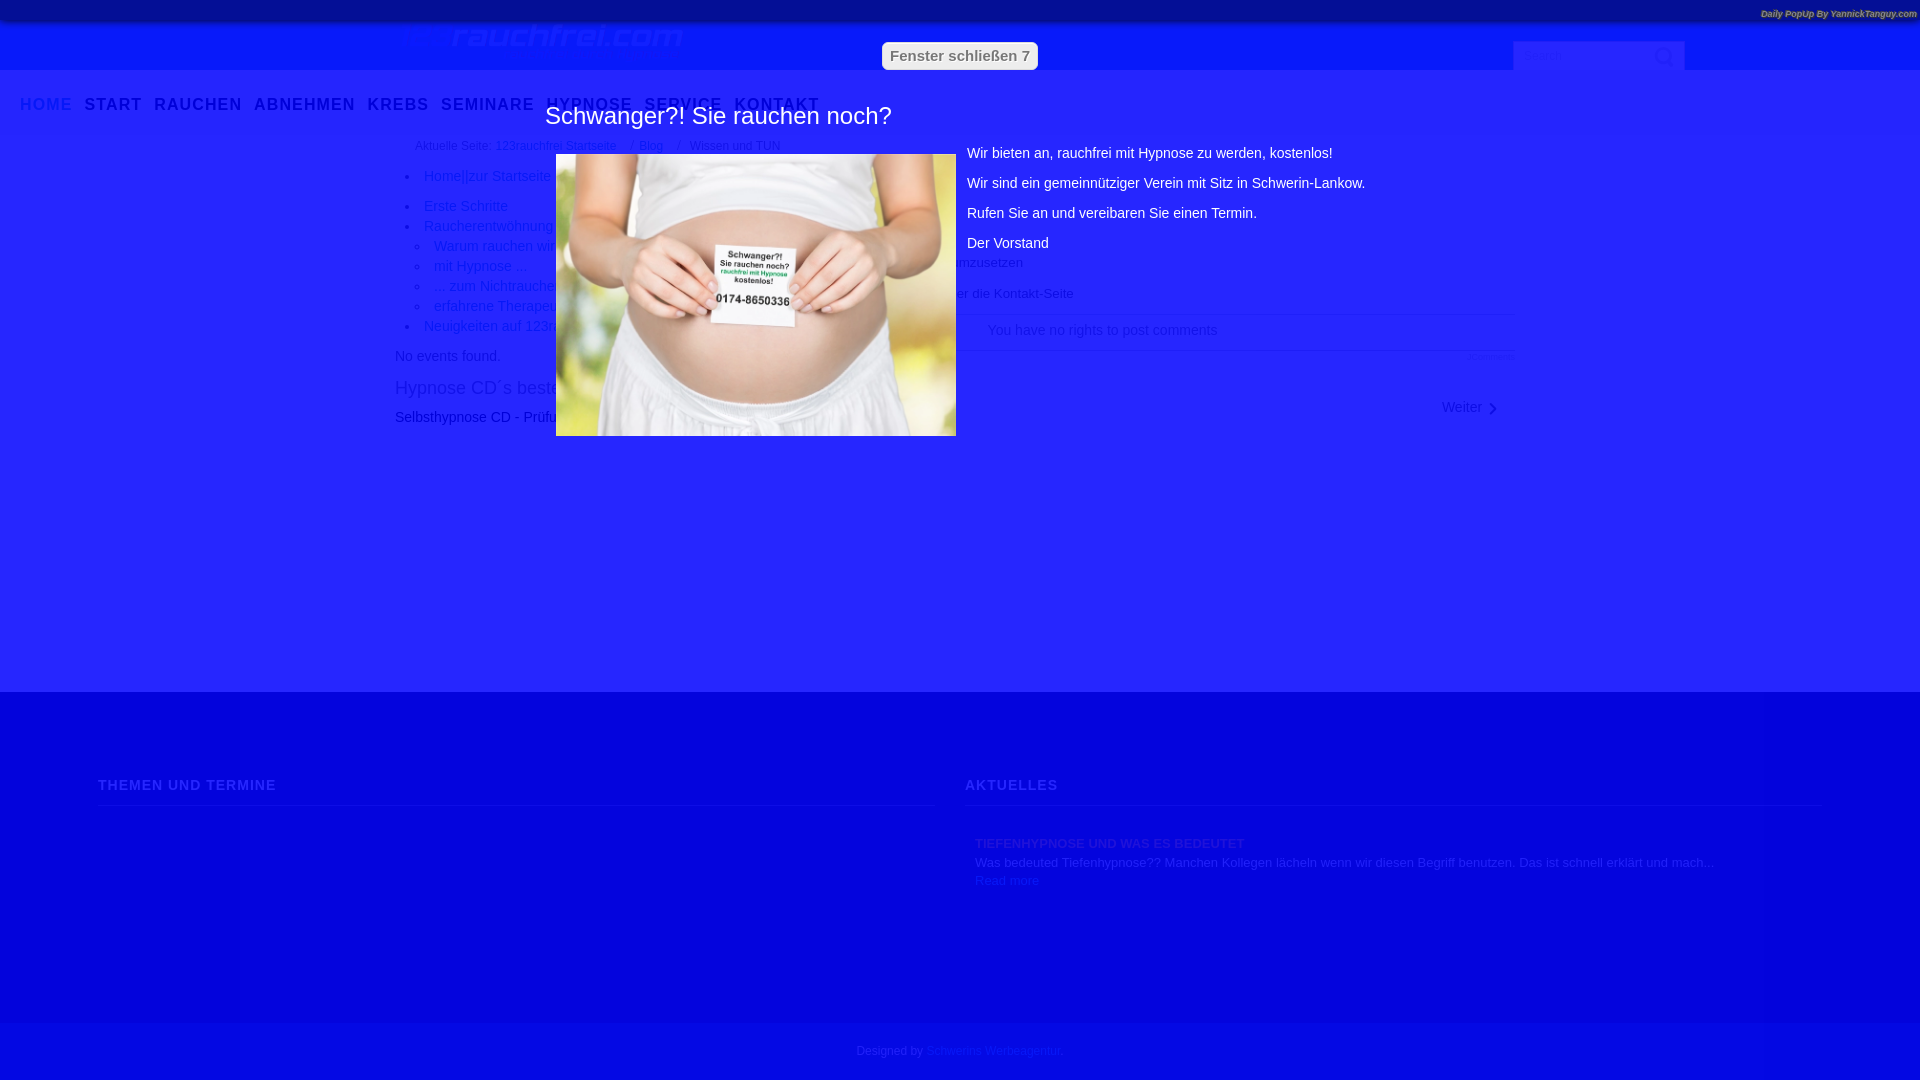 This screenshot has height=1080, width=1920. I want to click on KONTAKT, so click(782, 106).